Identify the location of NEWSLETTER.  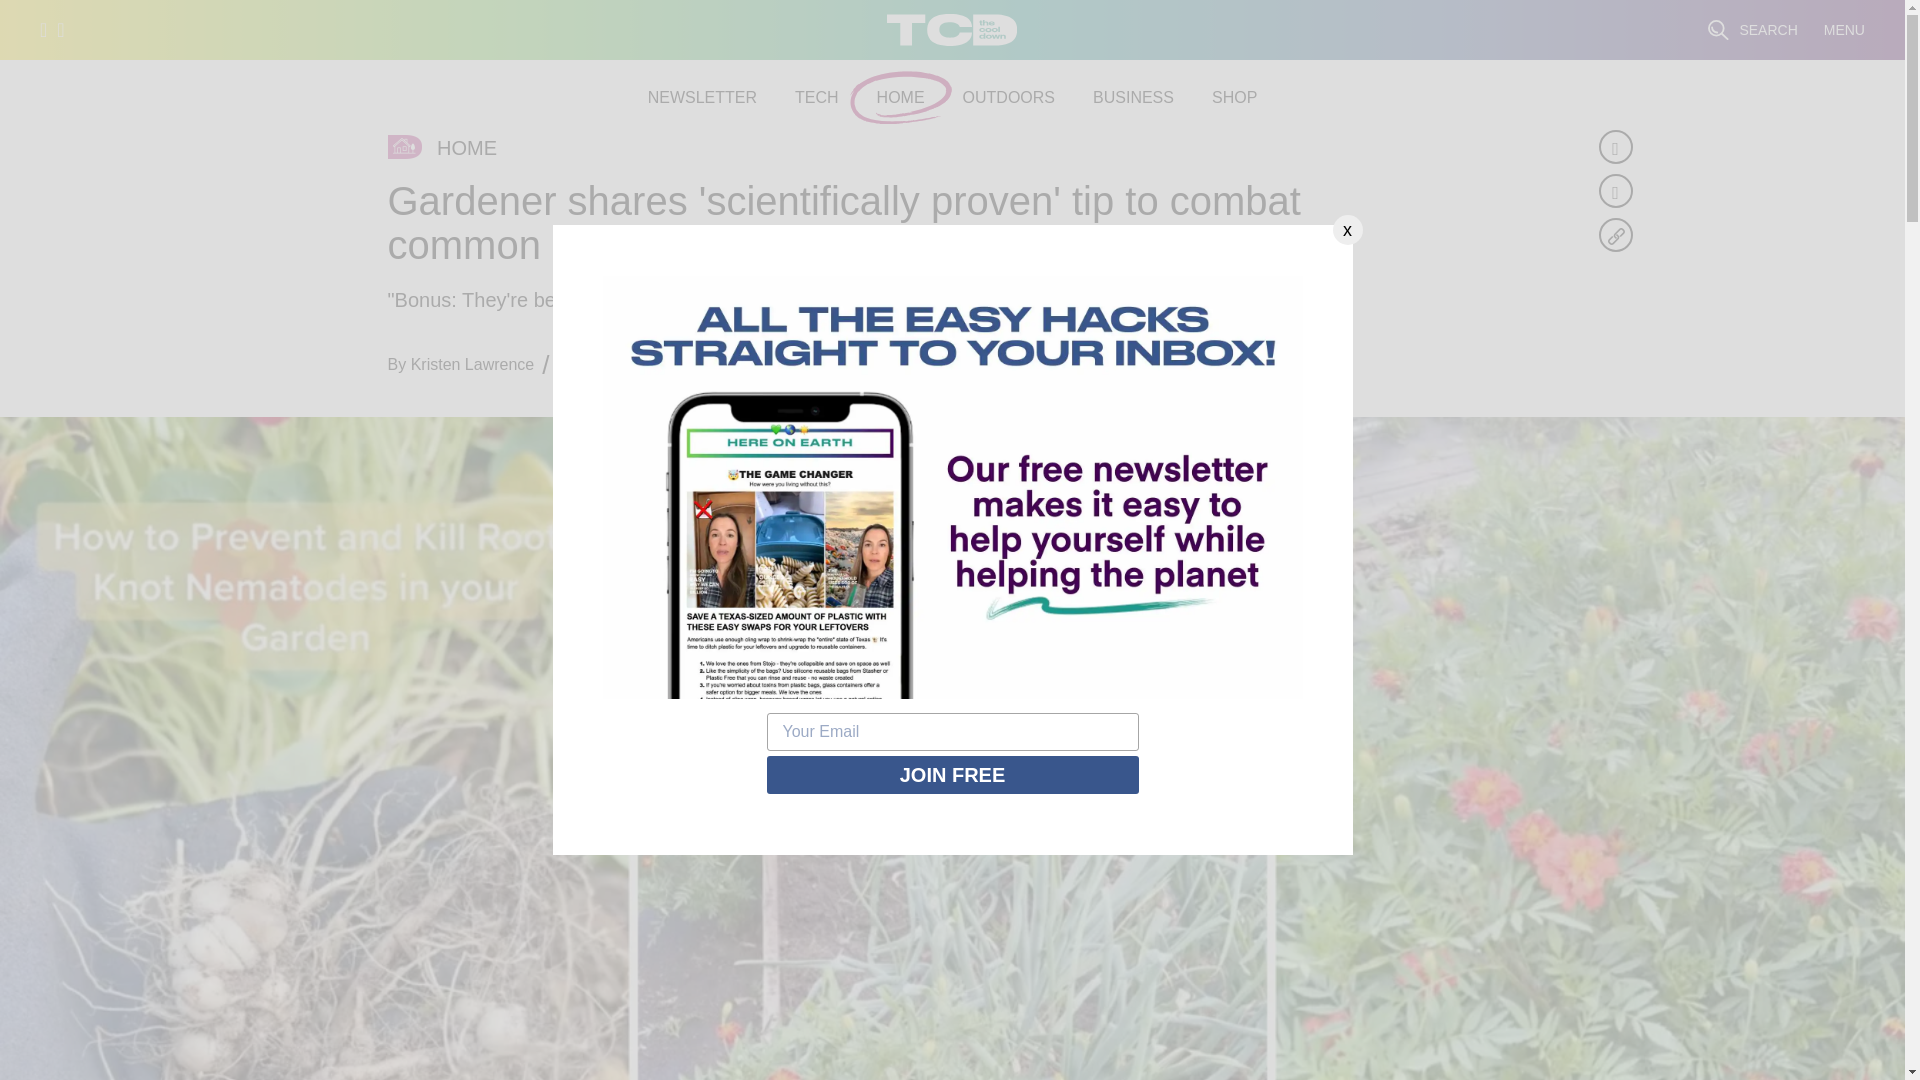
(702, 97).